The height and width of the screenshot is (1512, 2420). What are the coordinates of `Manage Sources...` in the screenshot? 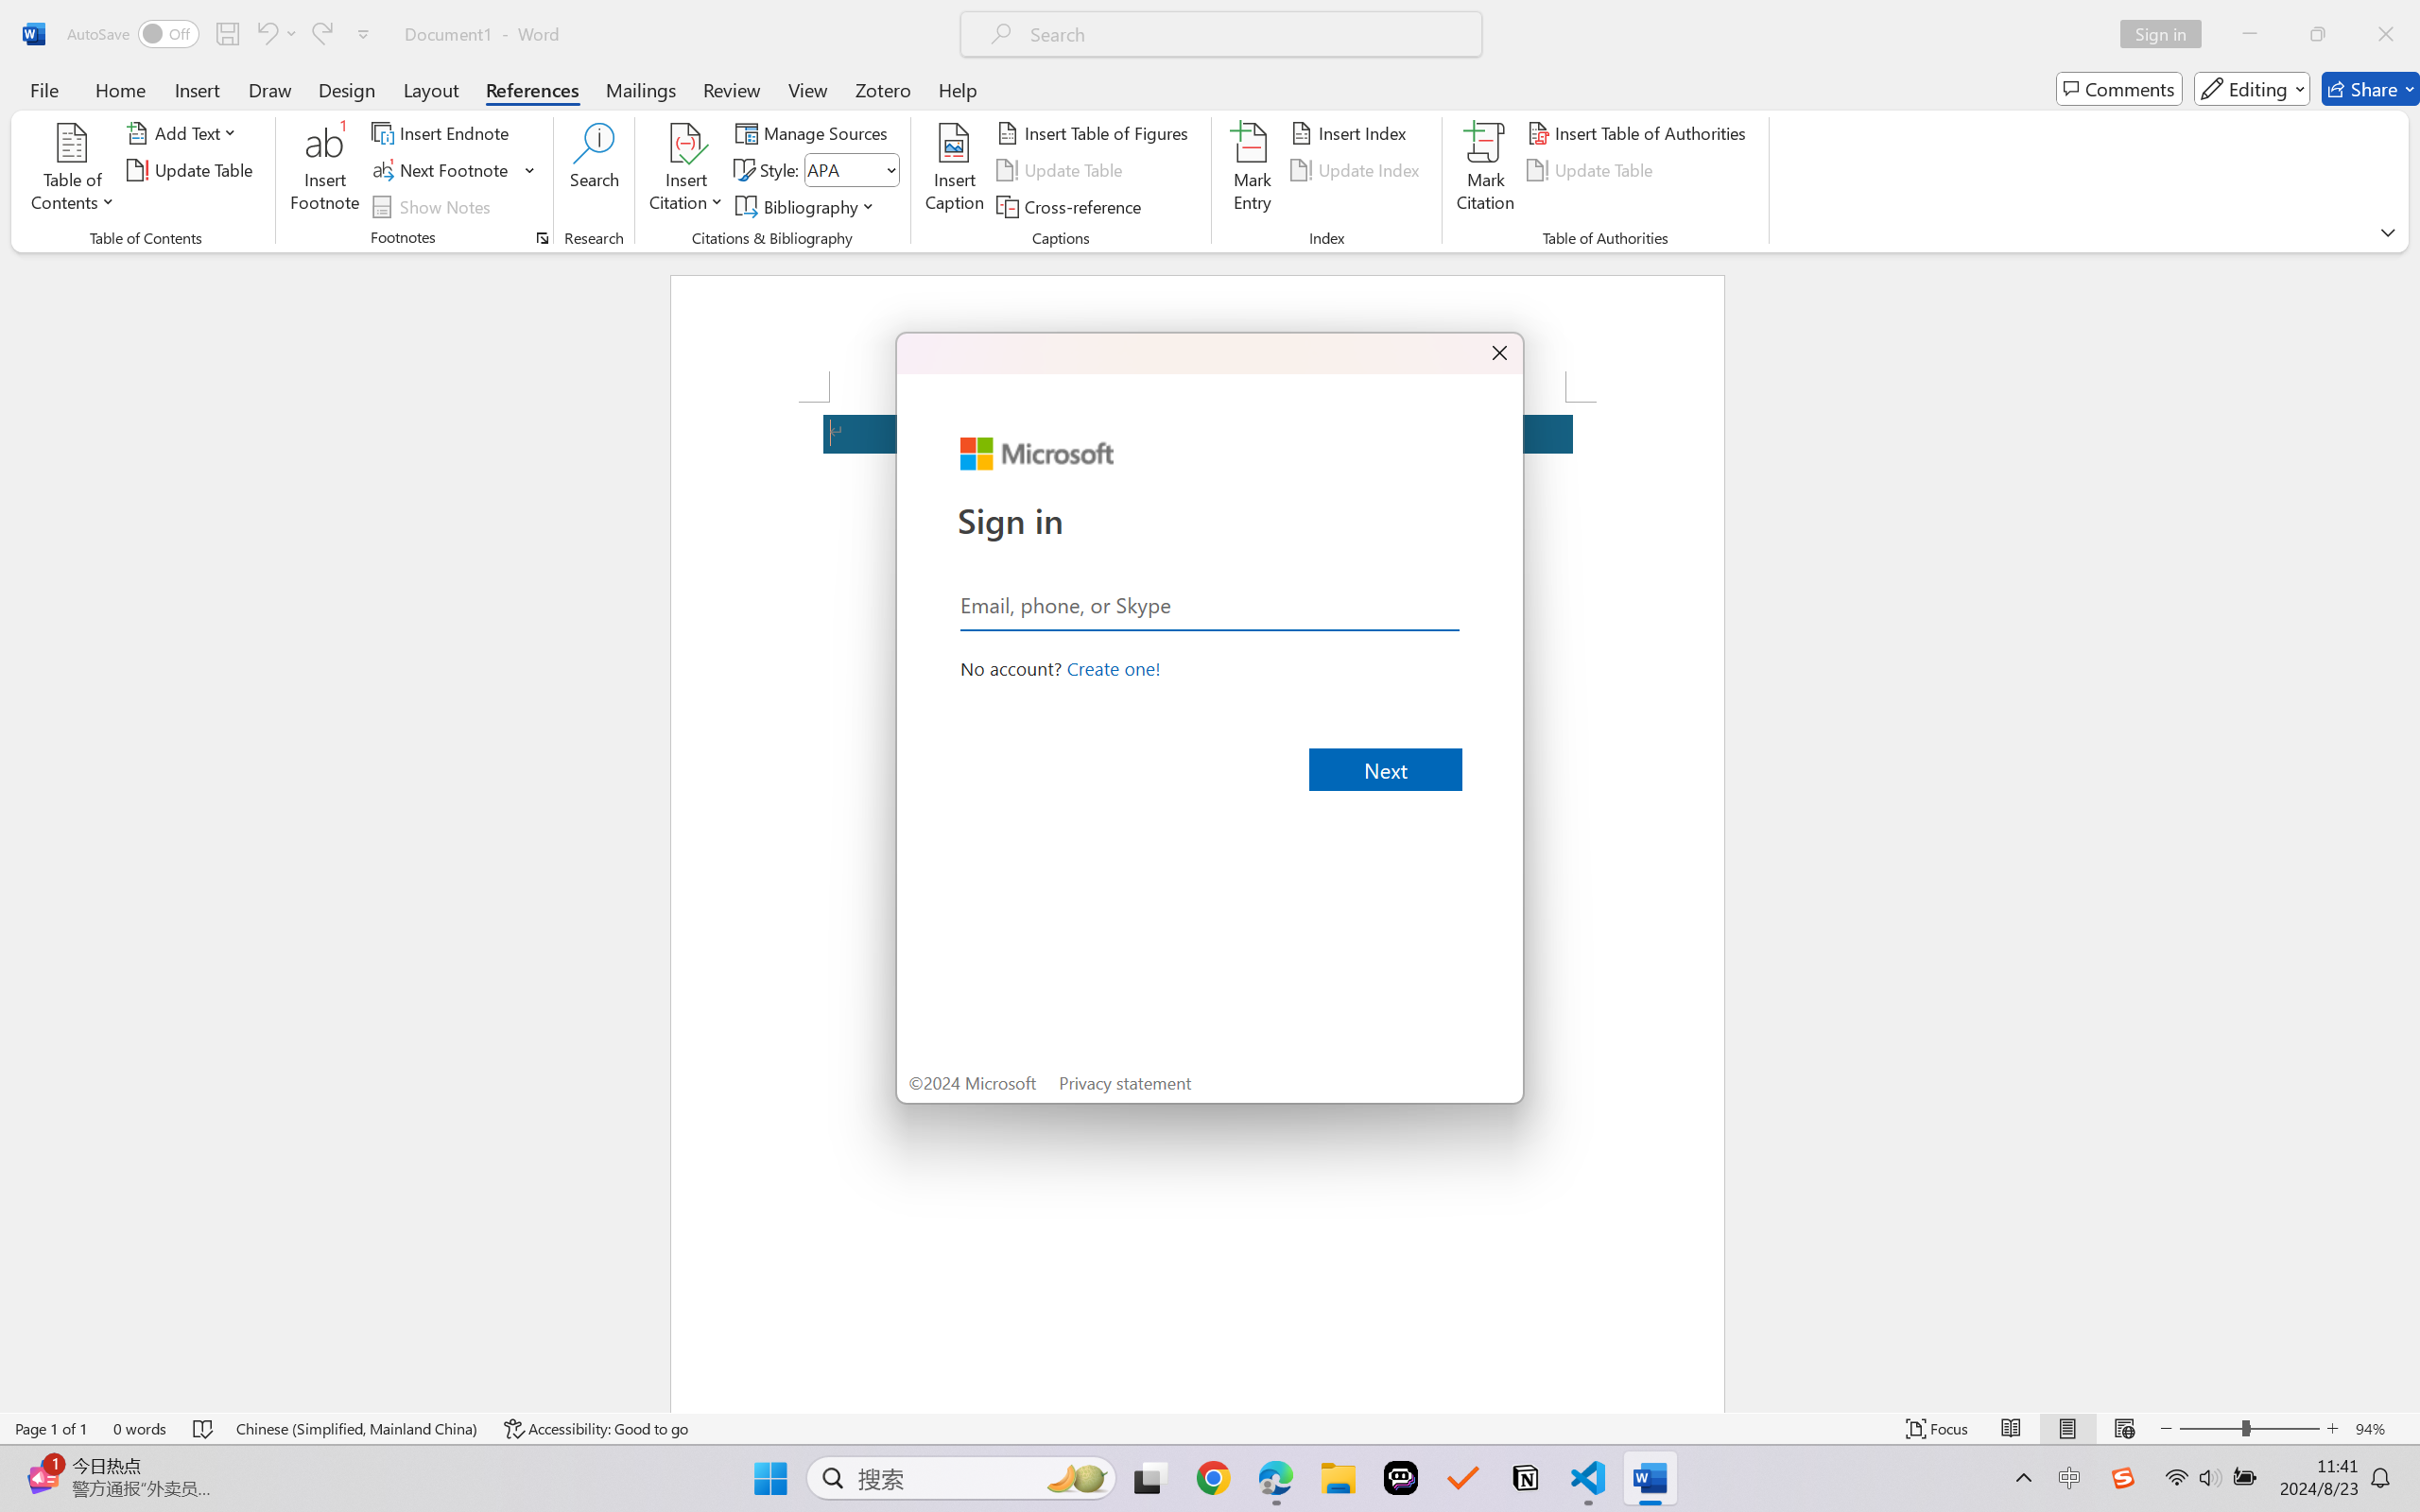 It's located at (815, 132).